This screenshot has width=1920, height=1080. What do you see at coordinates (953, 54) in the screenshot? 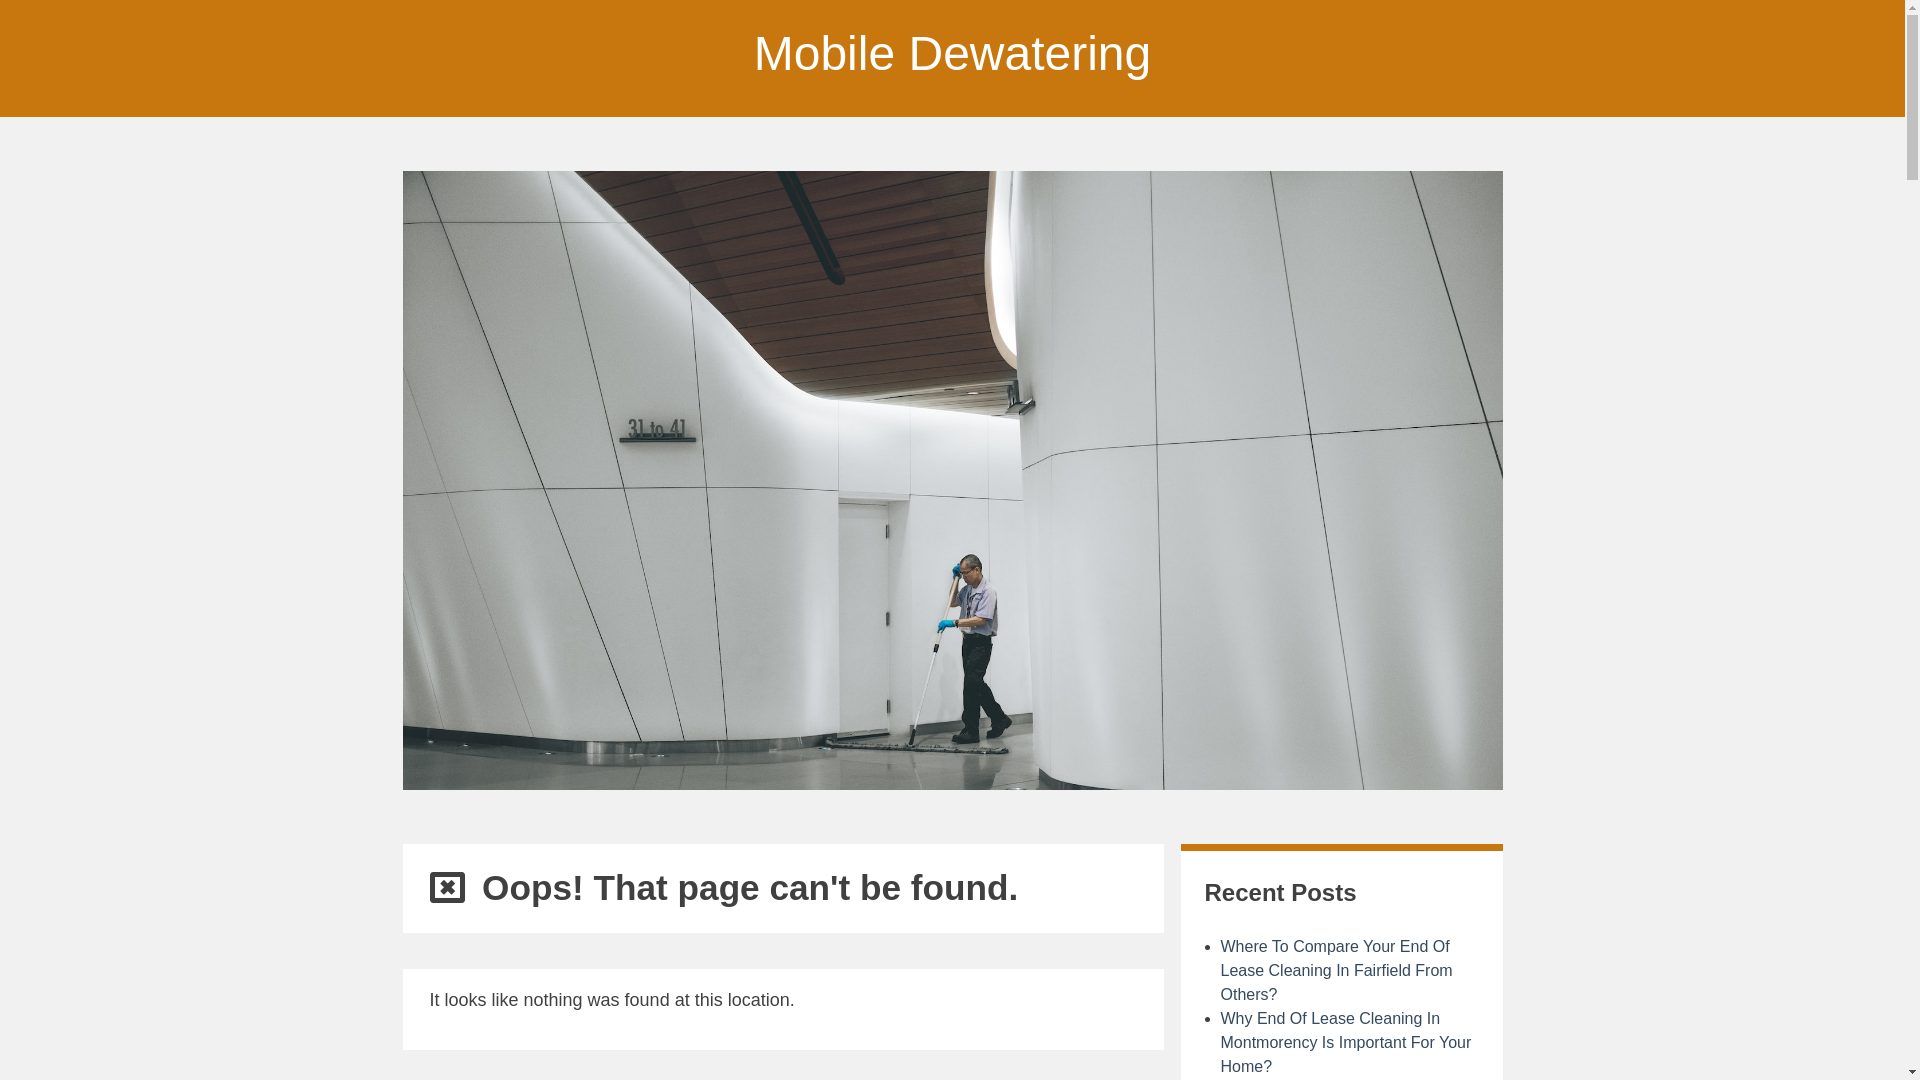
I see `Mobile Dewatering` at bounding box center [953, 54].